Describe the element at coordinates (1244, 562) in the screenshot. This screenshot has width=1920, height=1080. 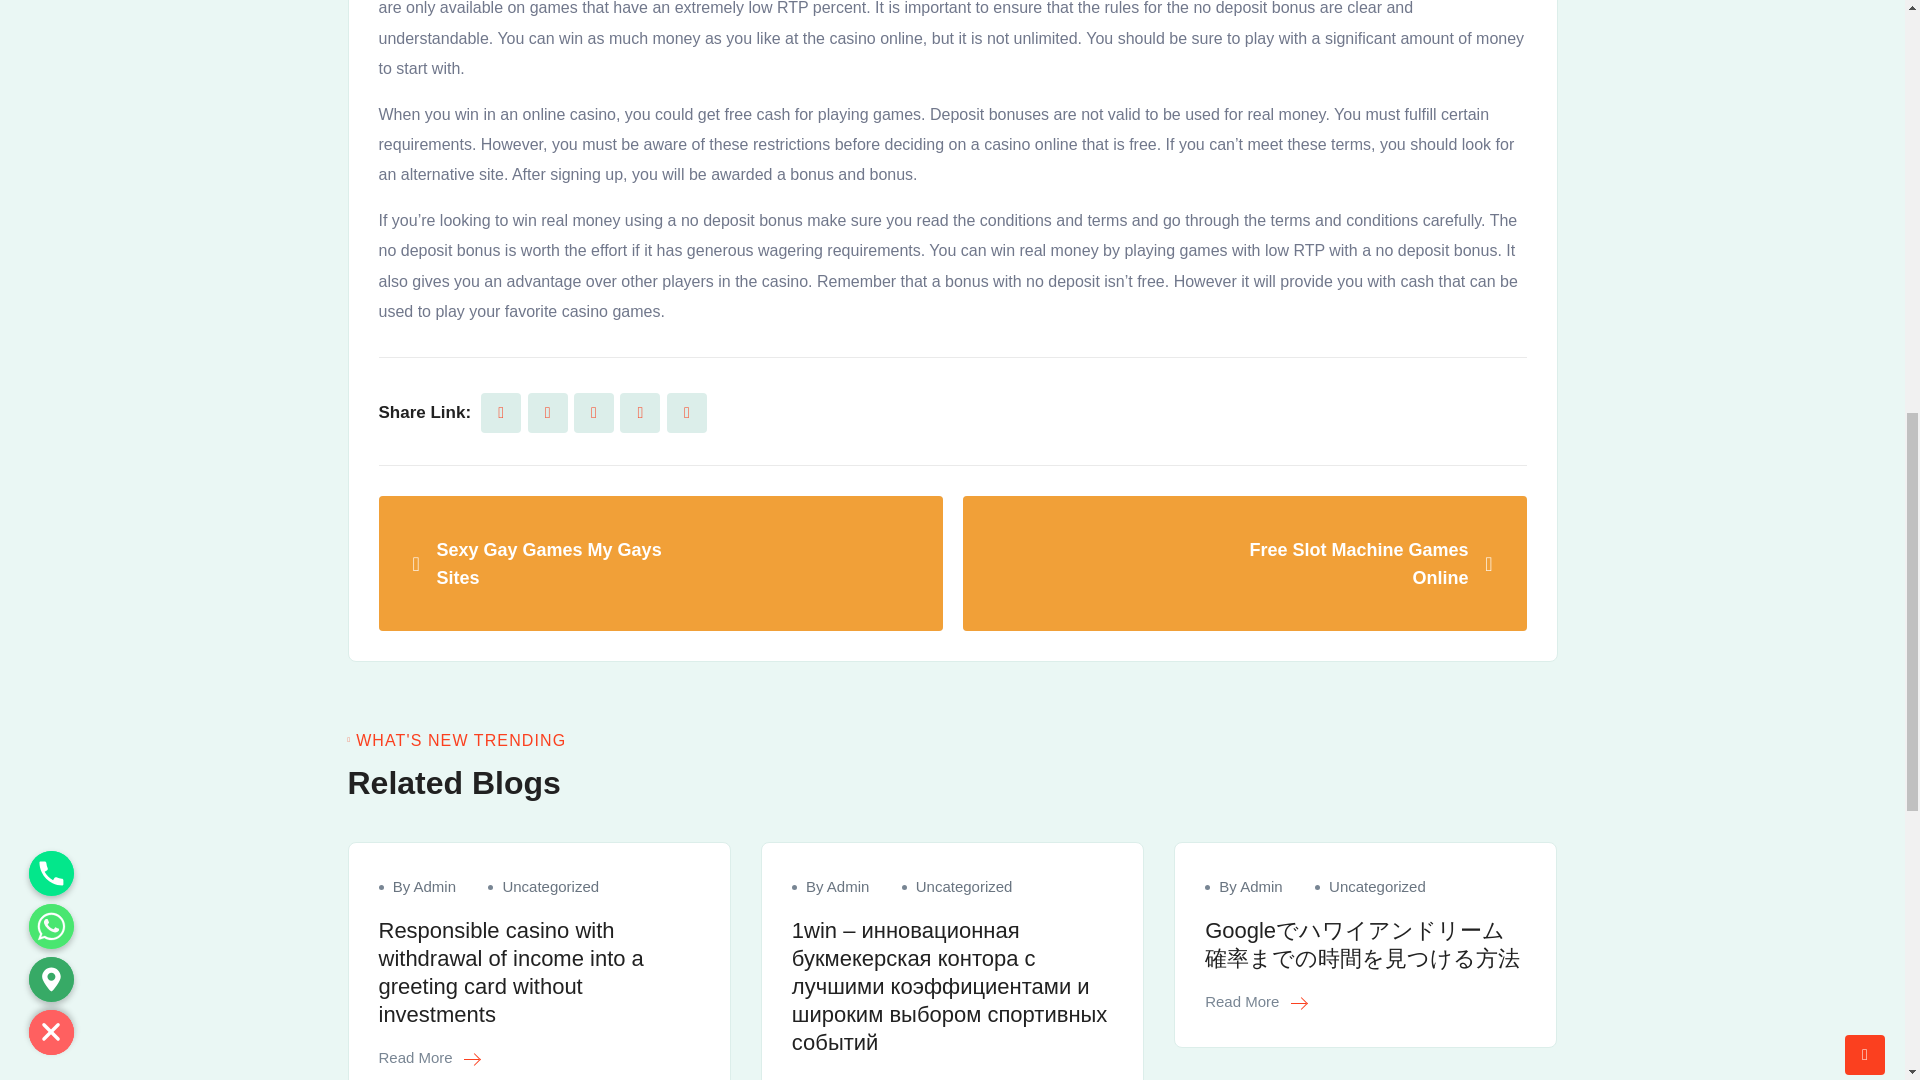
I see `Free Slot Machine Games Online` at that location.